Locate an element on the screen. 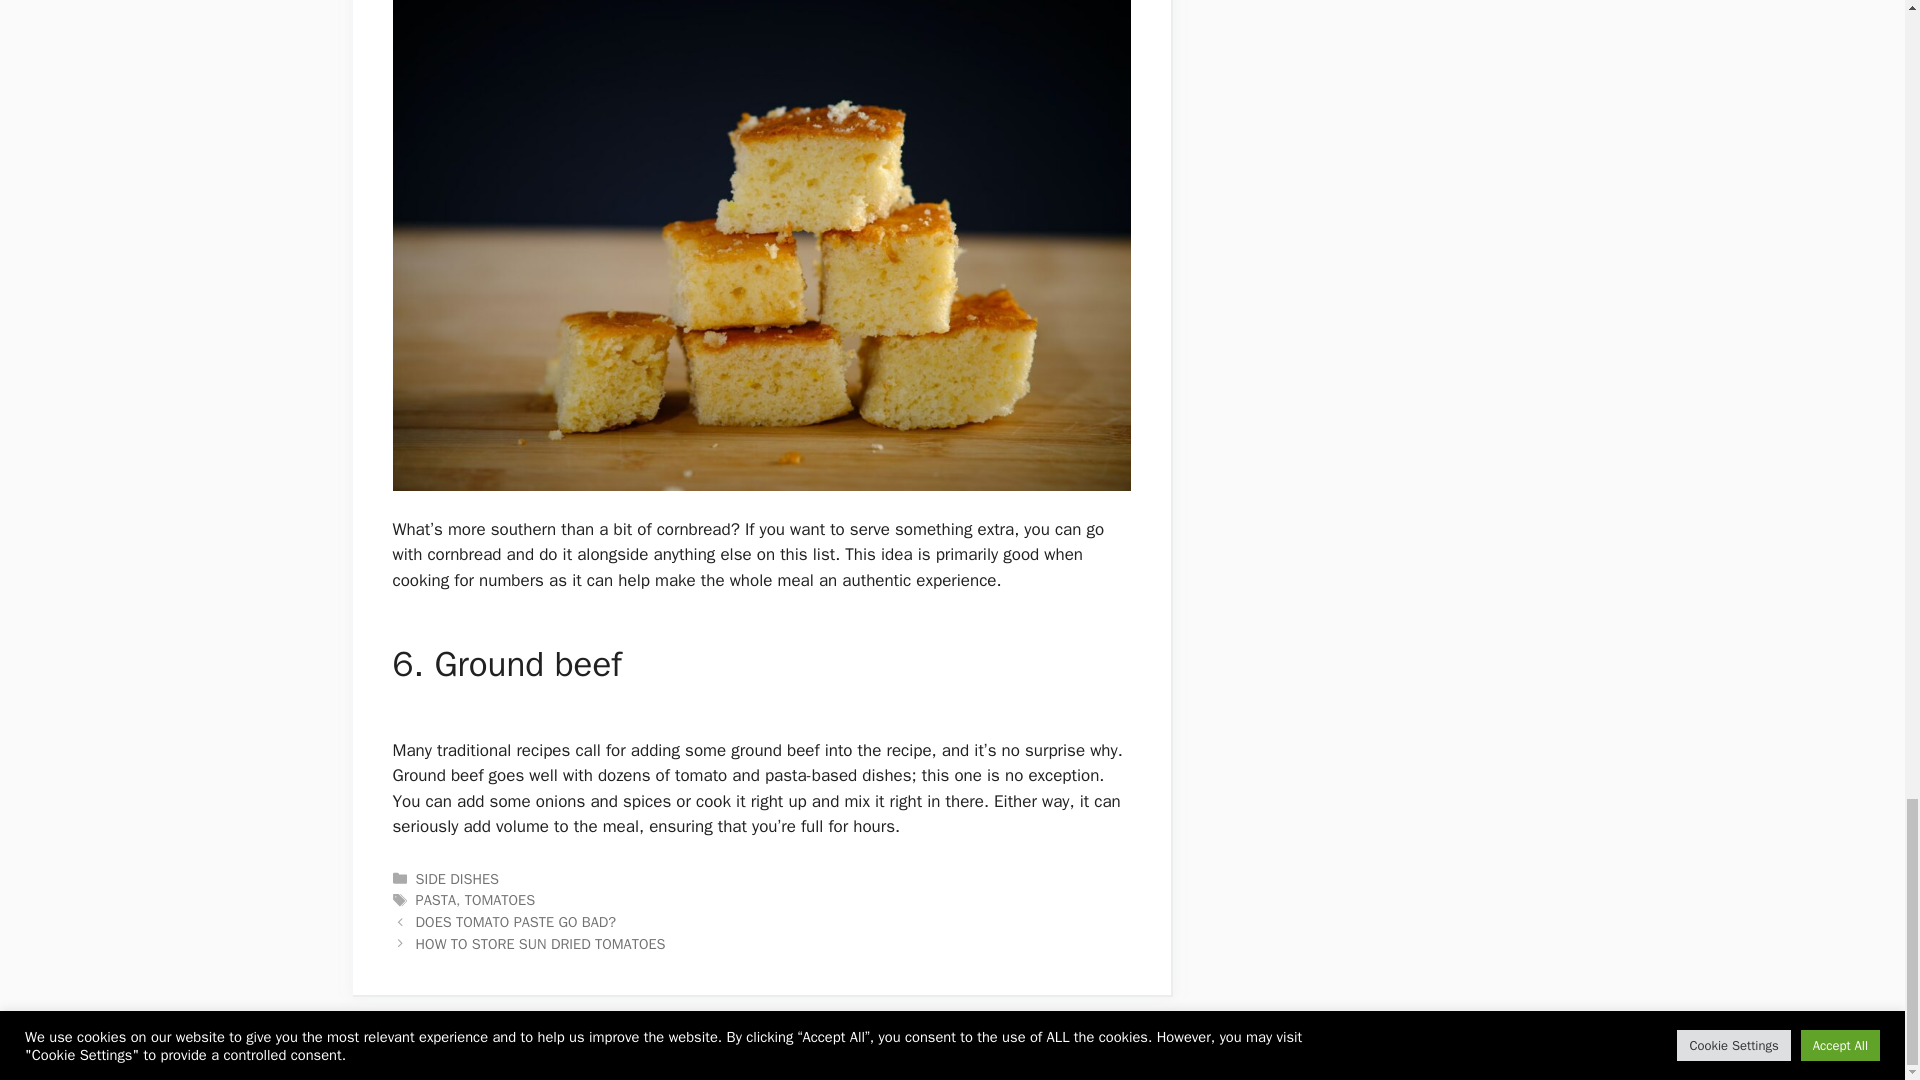 This screenshot has width=1920, height=1080. PRIVACY POLICY is located at coordinates (1464, 1048).